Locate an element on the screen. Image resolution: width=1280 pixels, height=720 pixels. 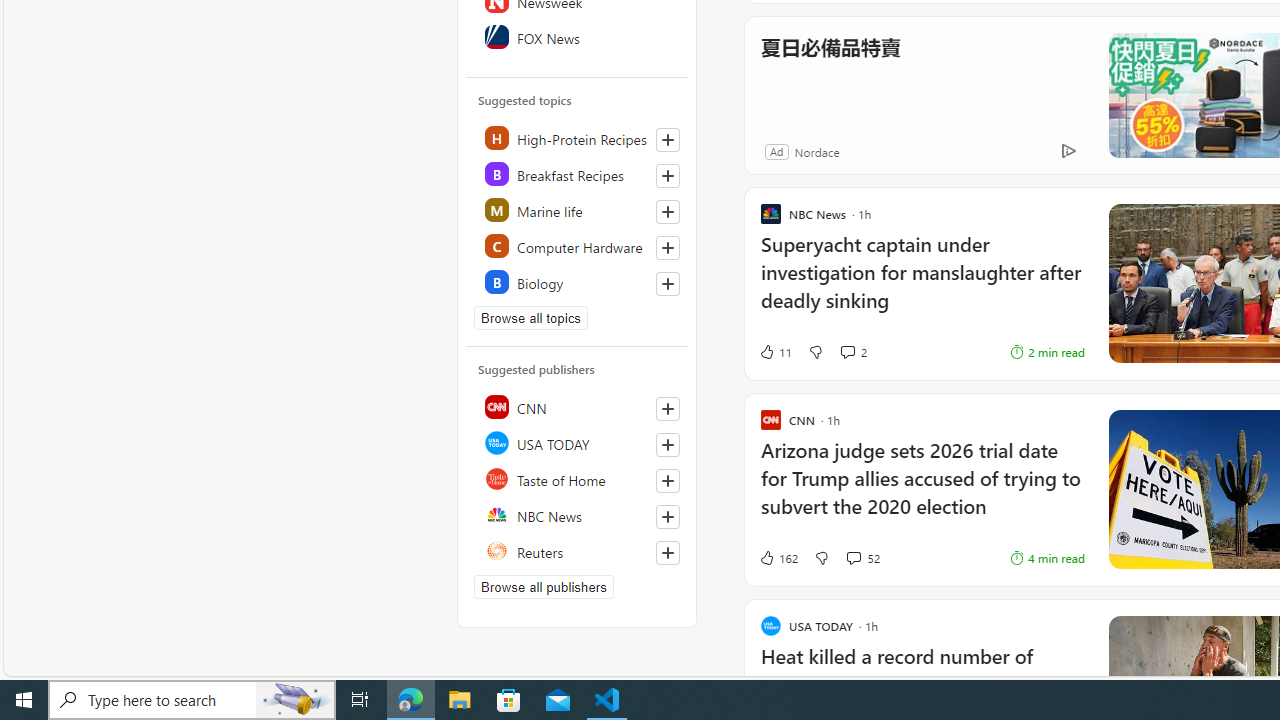
NBC News is located at coordinates (578, 514).